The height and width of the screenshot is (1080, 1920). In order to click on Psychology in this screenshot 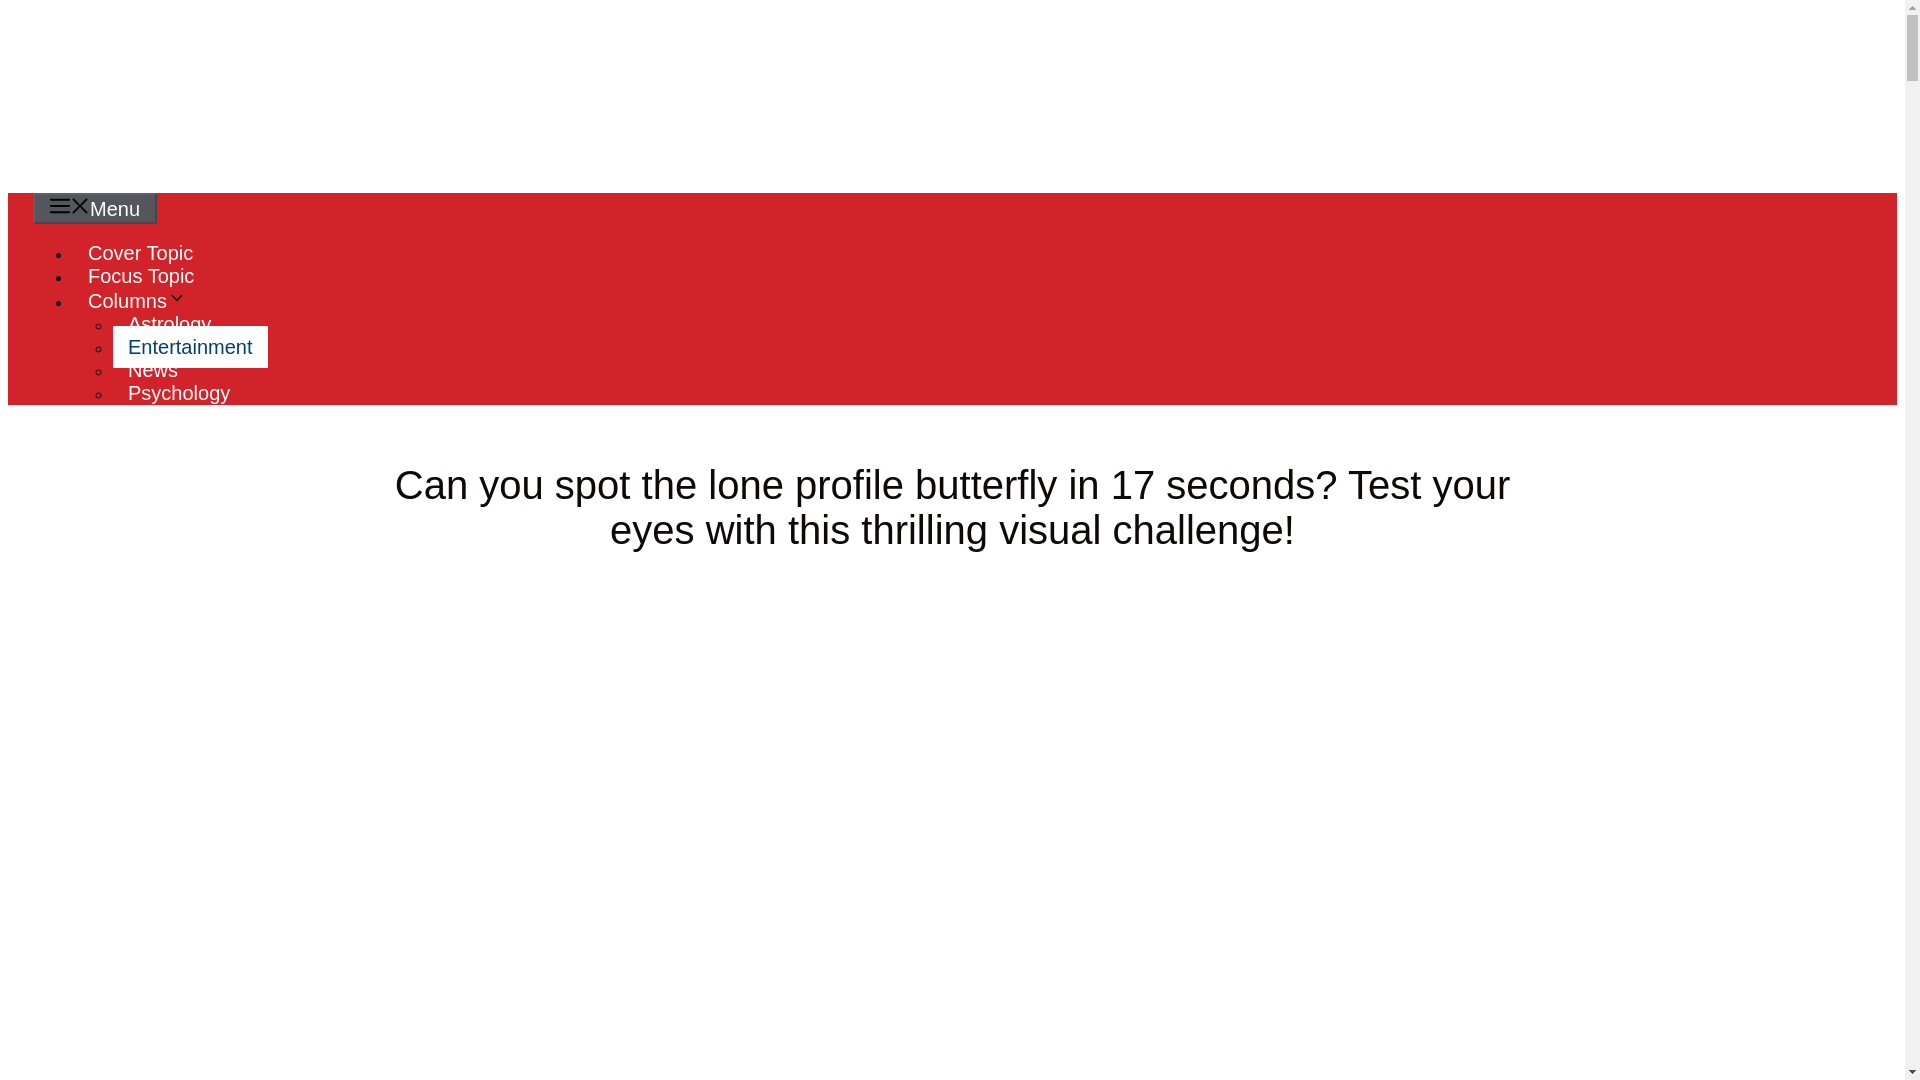, I will do `click(179, 392)`.